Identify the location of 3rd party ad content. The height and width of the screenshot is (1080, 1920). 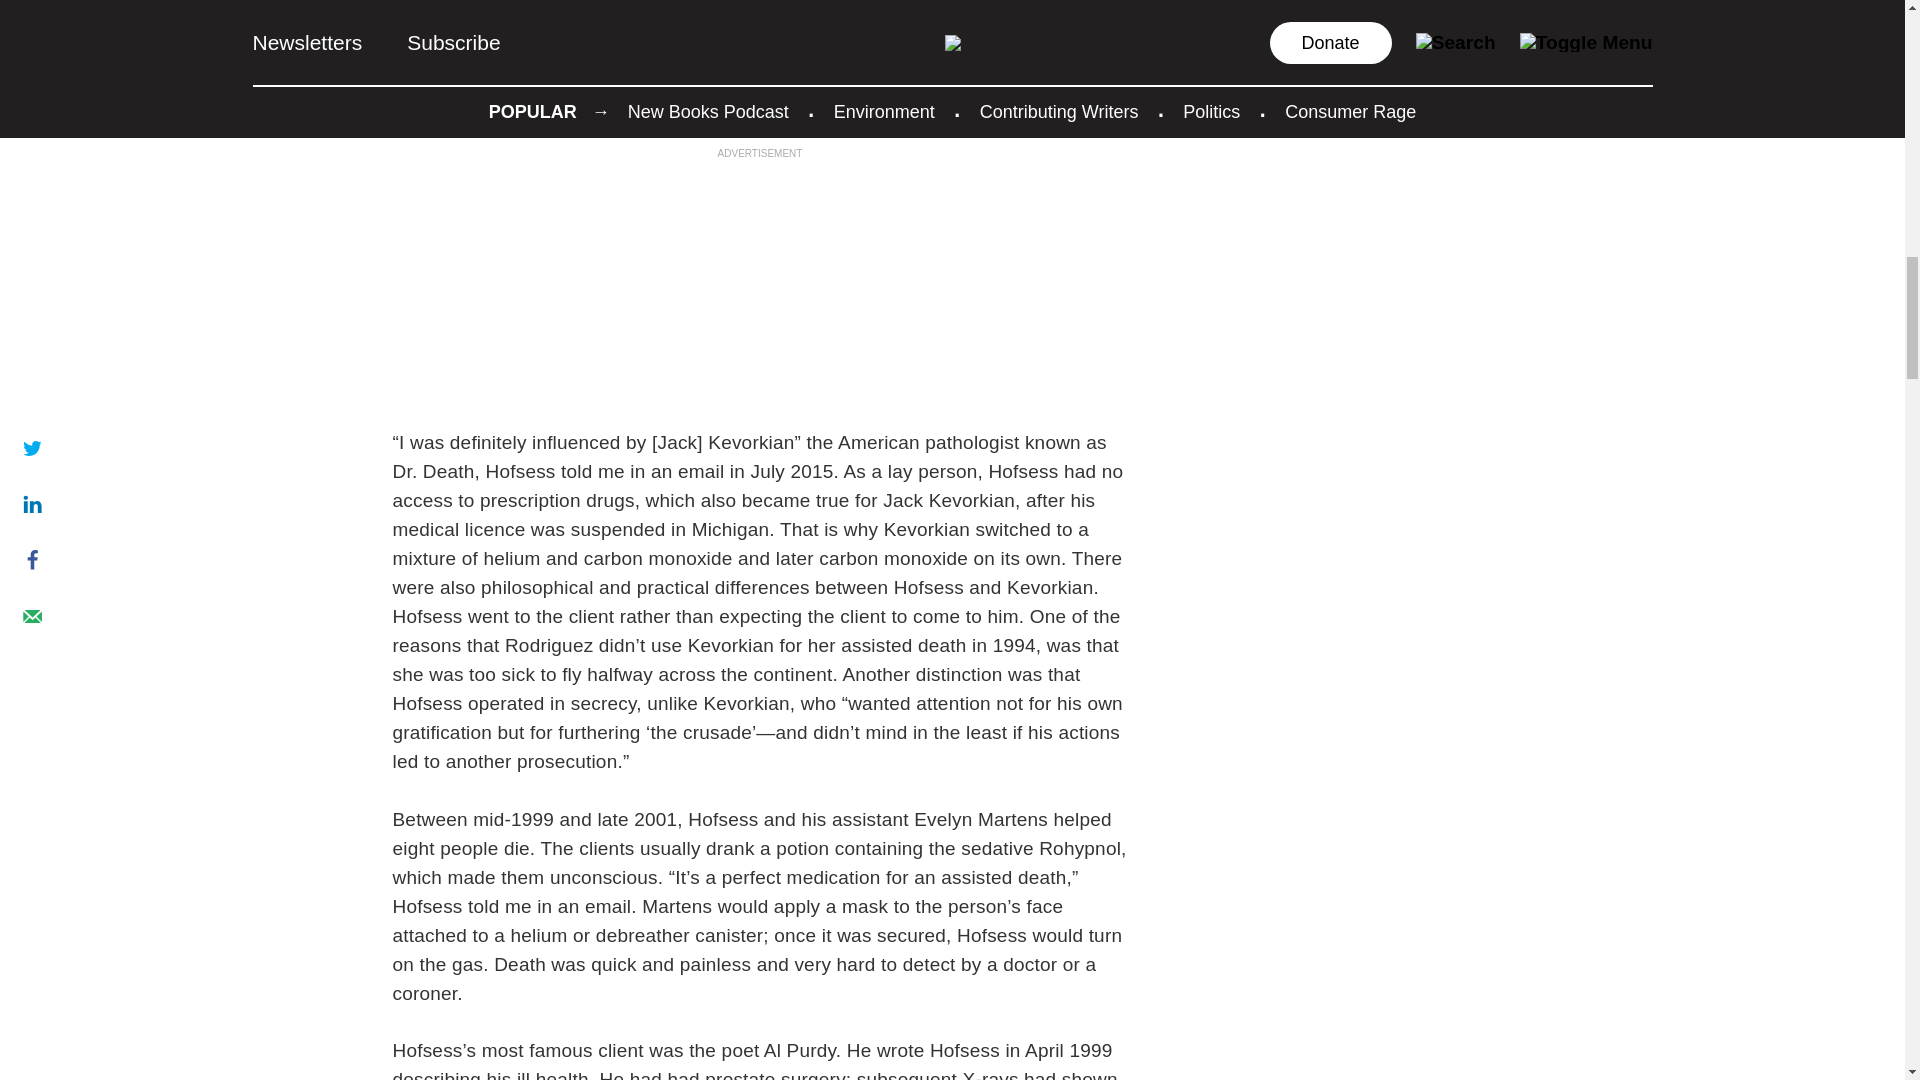
(760, 286).